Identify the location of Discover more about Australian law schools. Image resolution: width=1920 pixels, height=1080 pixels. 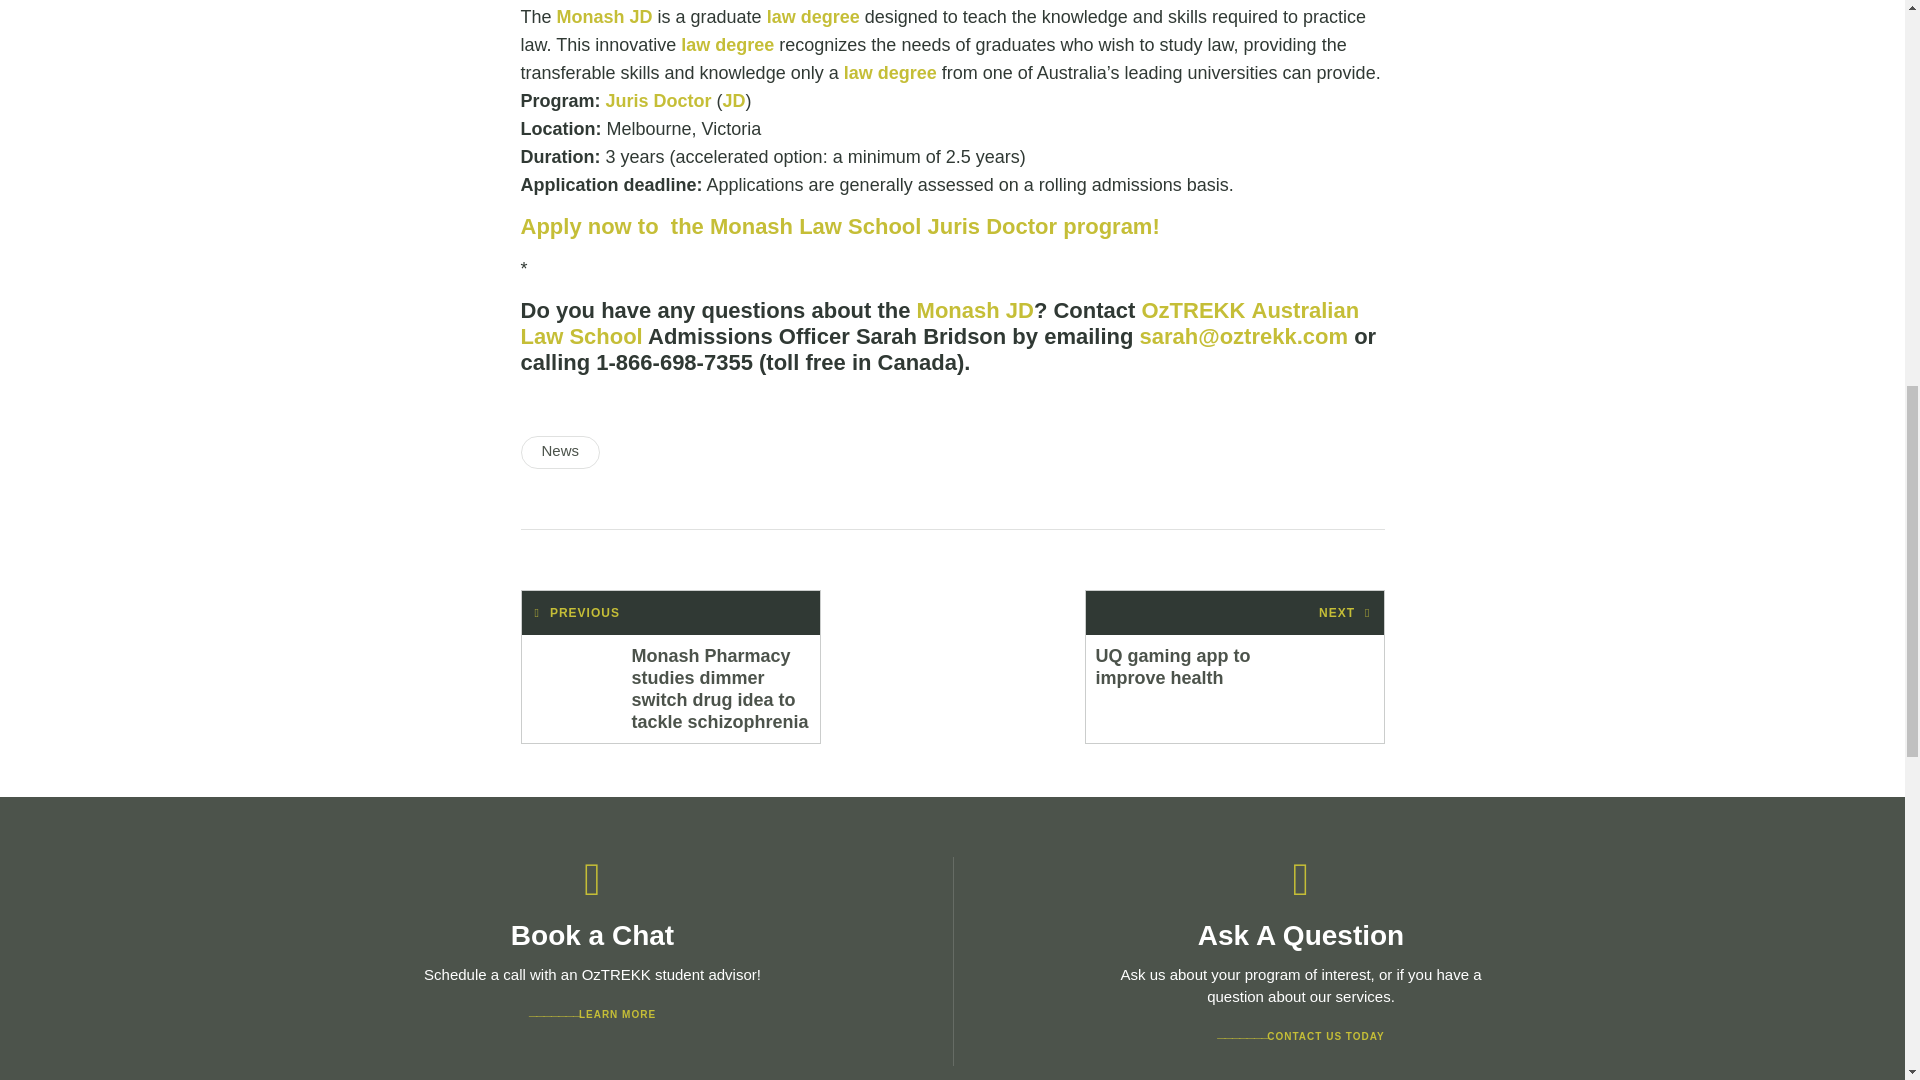
(940, 323).